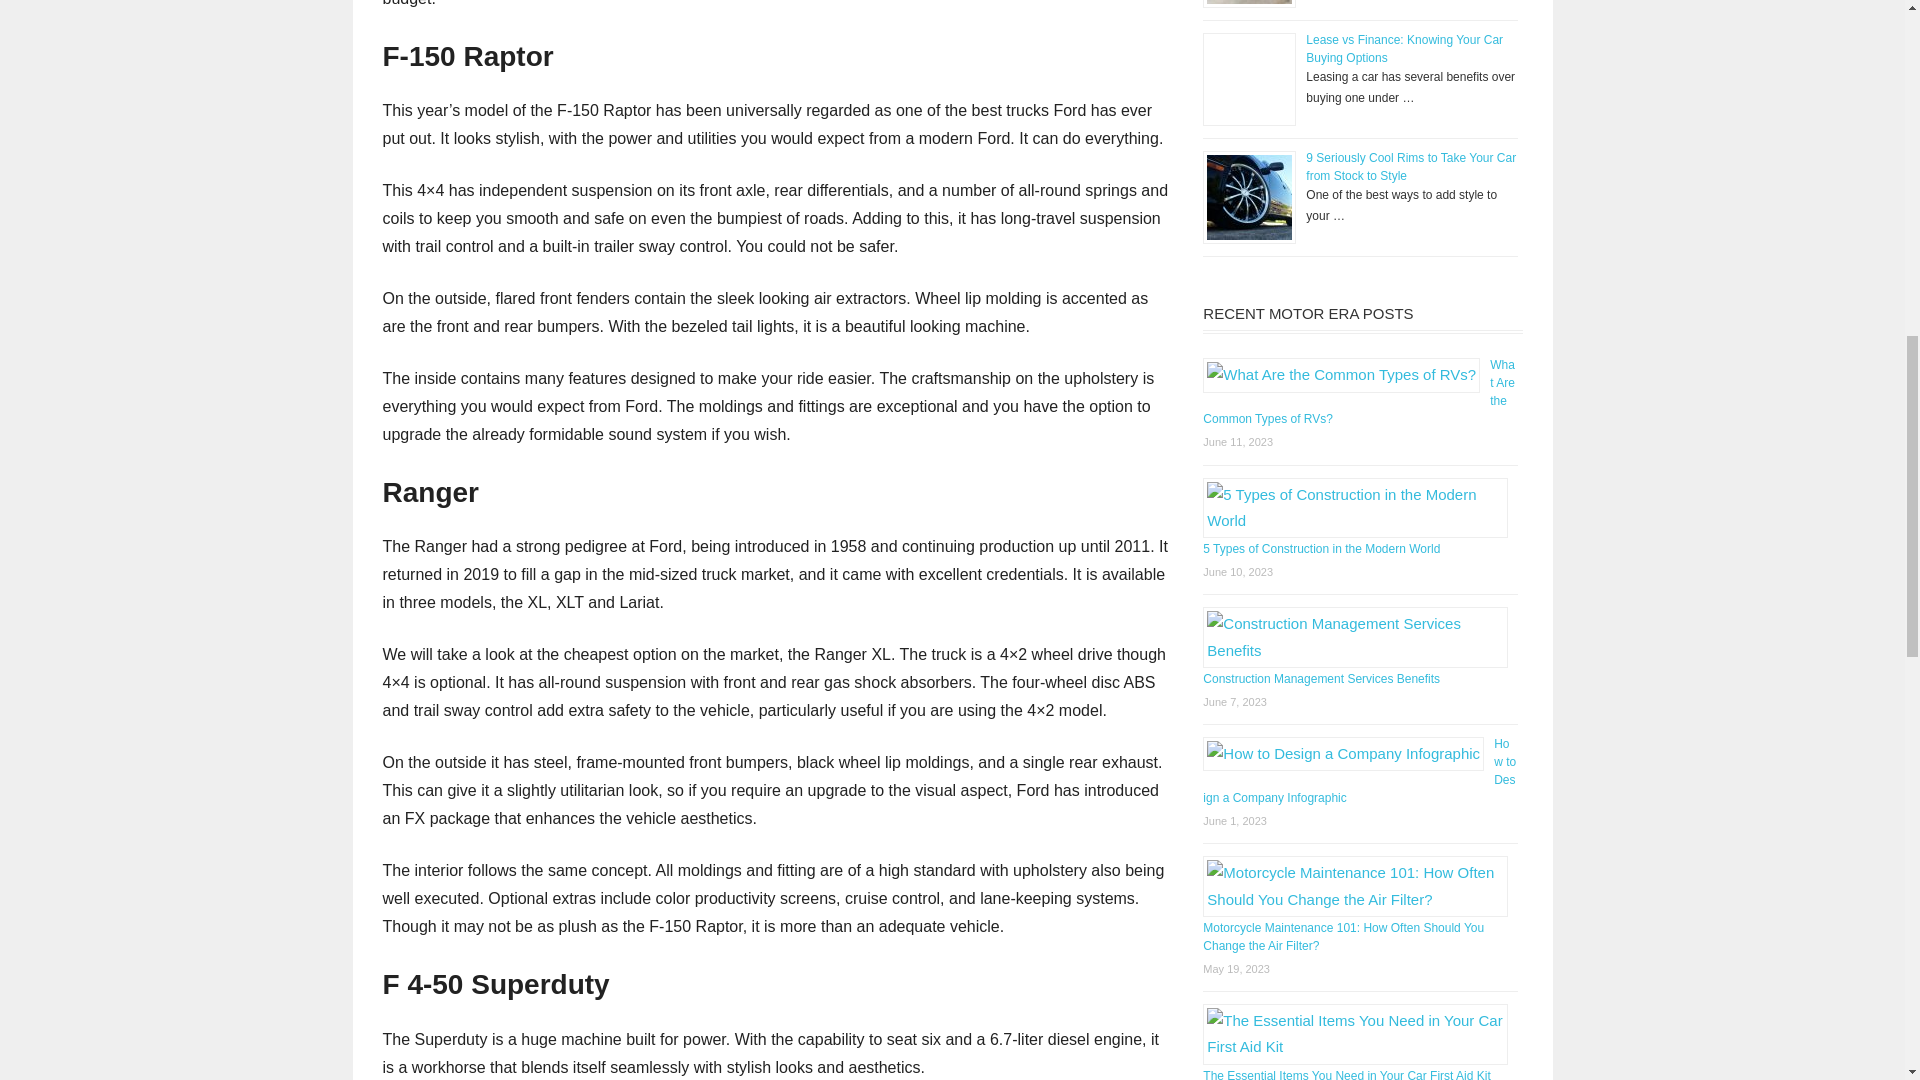  What do you see at coordinates (1358, 391) in the screenshot?
I see `Permalink to What Are the Common Types of RVs?` at bounding box center [1358, 391].